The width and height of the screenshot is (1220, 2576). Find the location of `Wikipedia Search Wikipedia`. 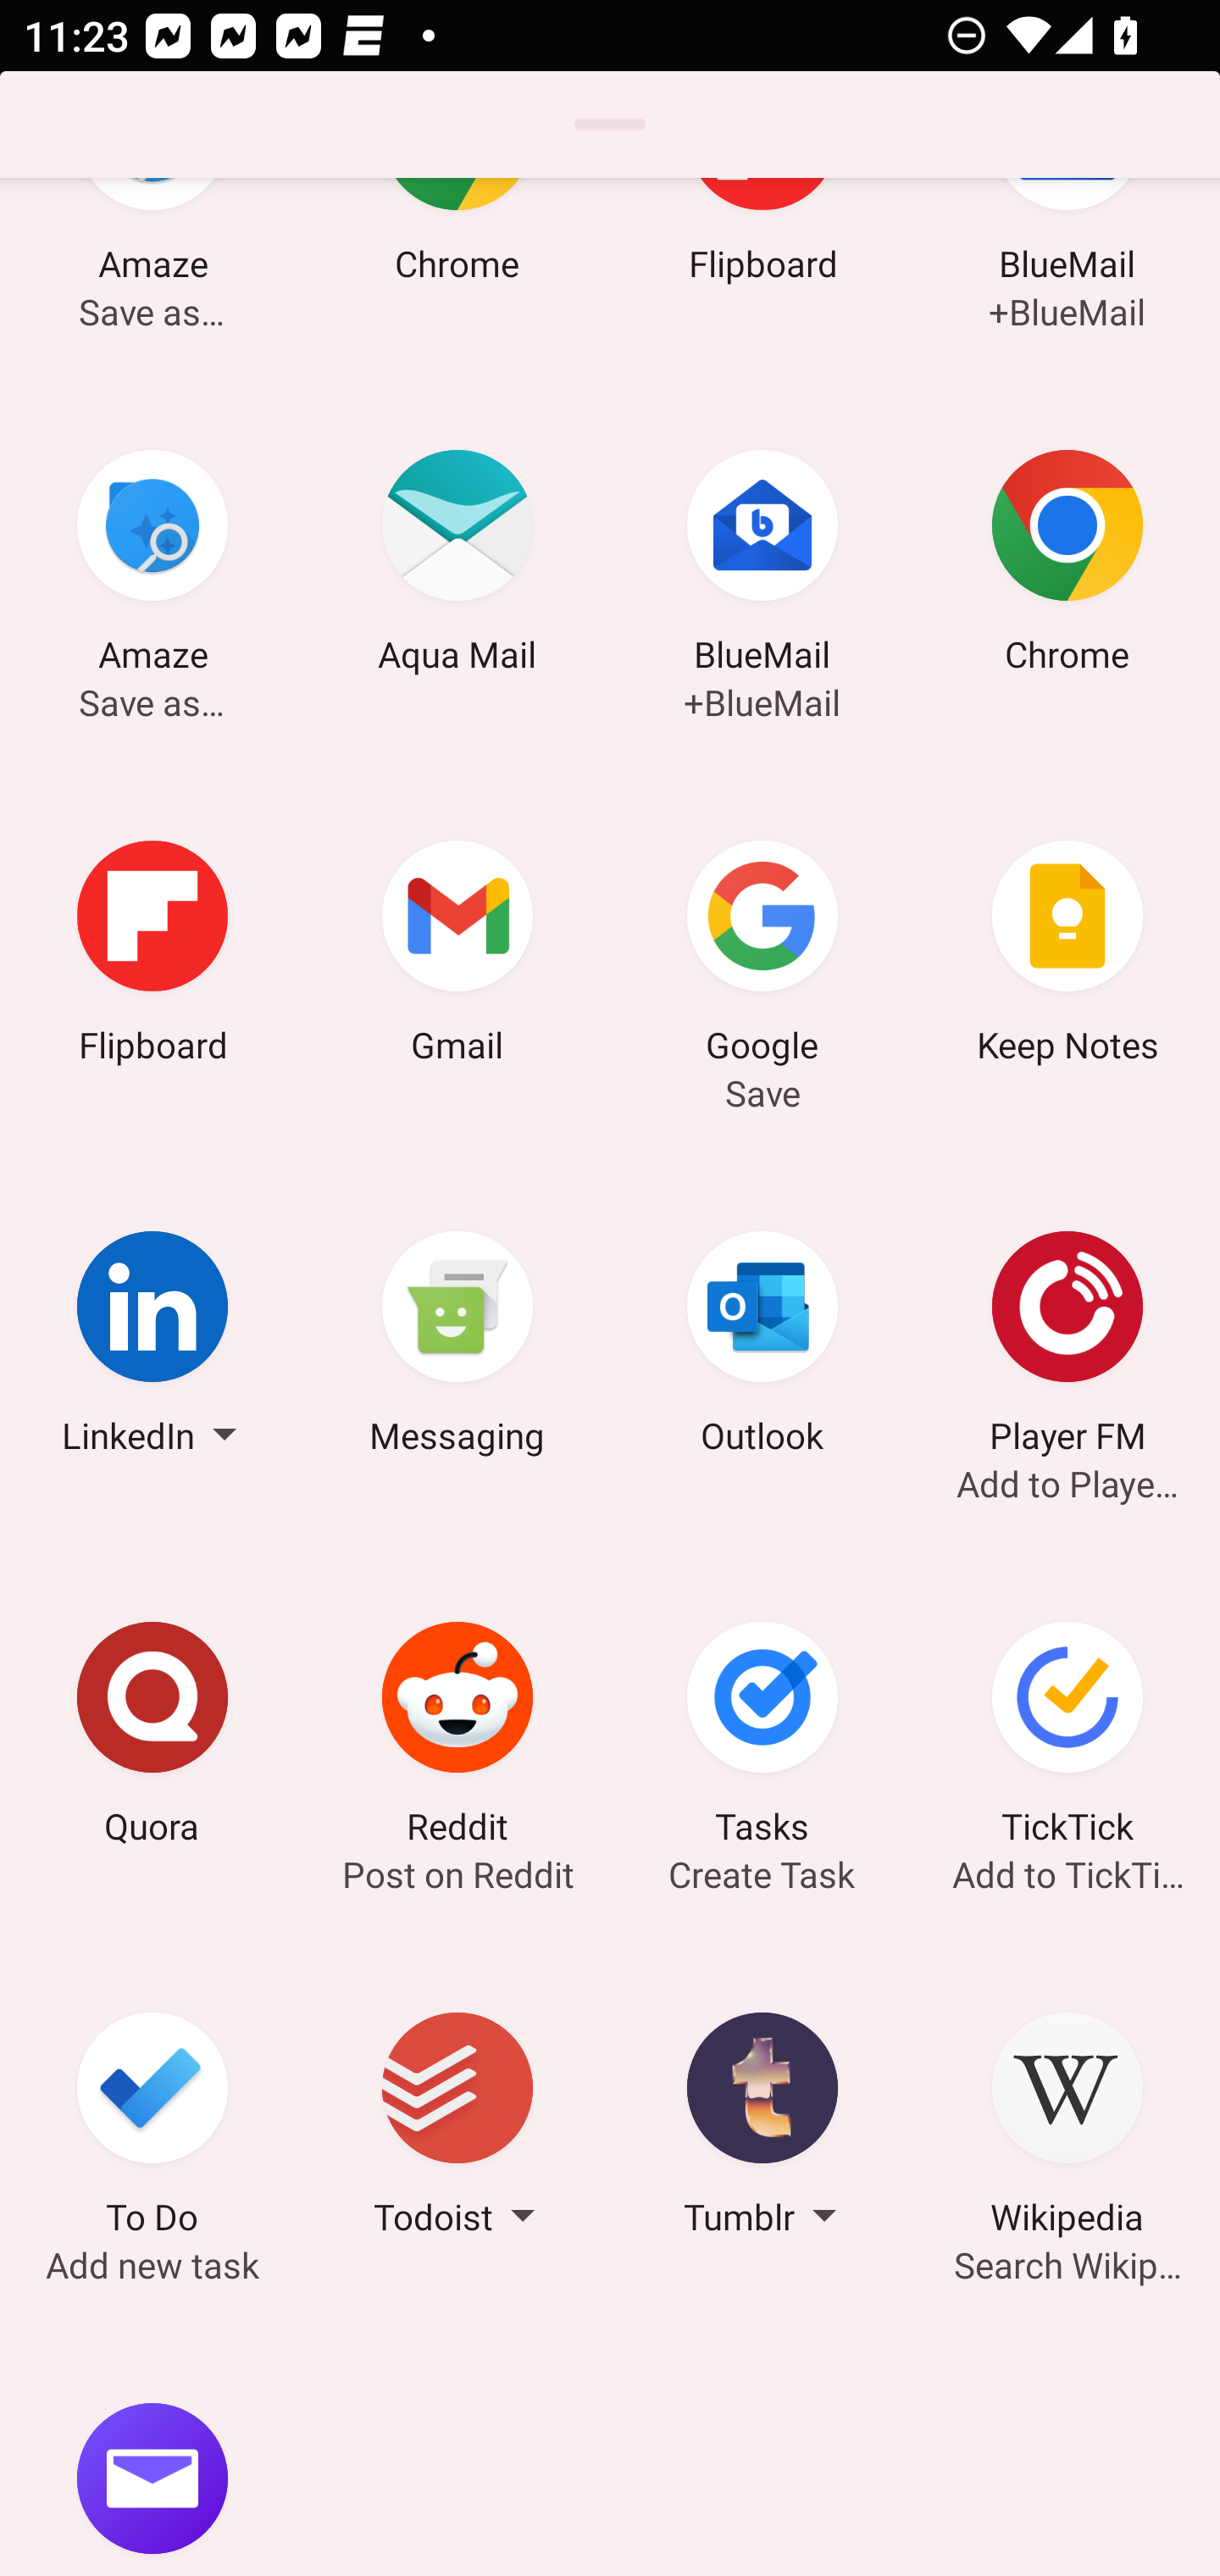

Wikipedia Search Wikipedia is located at coordinates (1067, 2129).